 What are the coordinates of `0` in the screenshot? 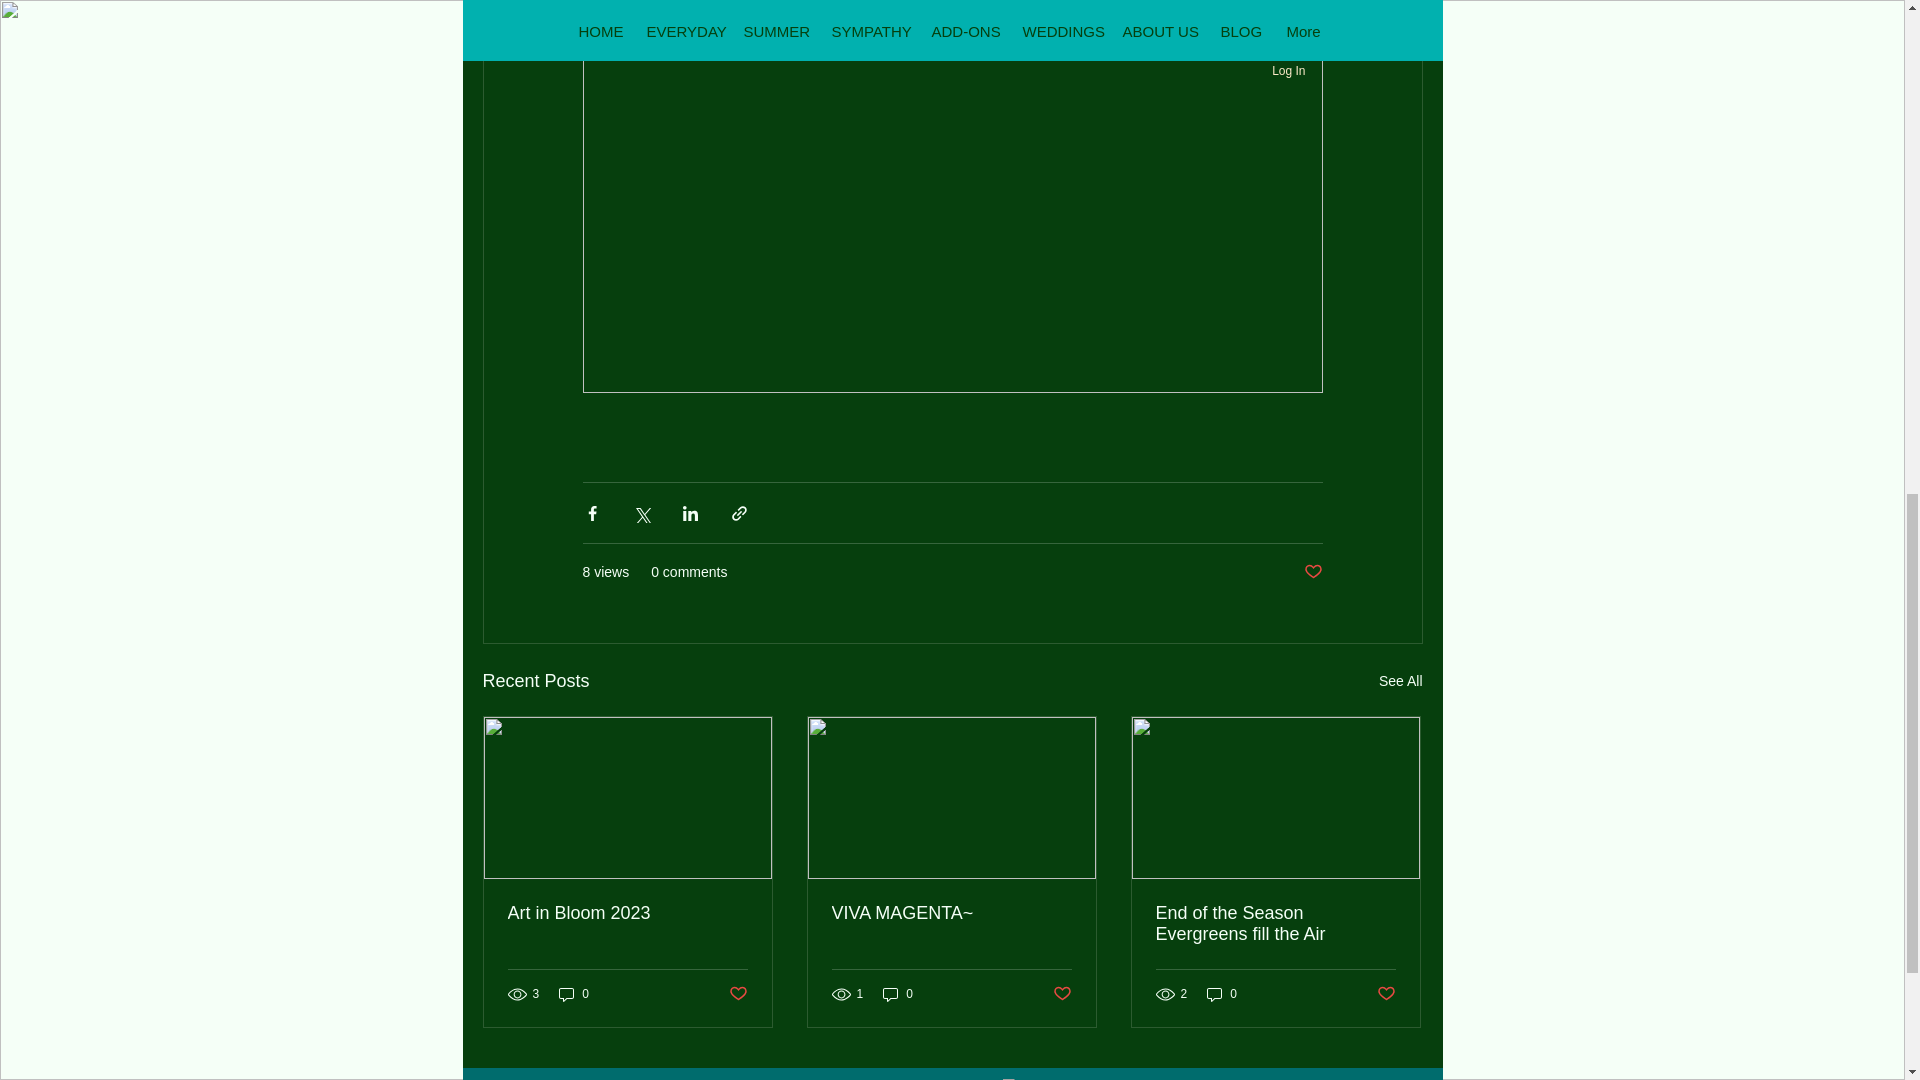 It's located at (898, 993).